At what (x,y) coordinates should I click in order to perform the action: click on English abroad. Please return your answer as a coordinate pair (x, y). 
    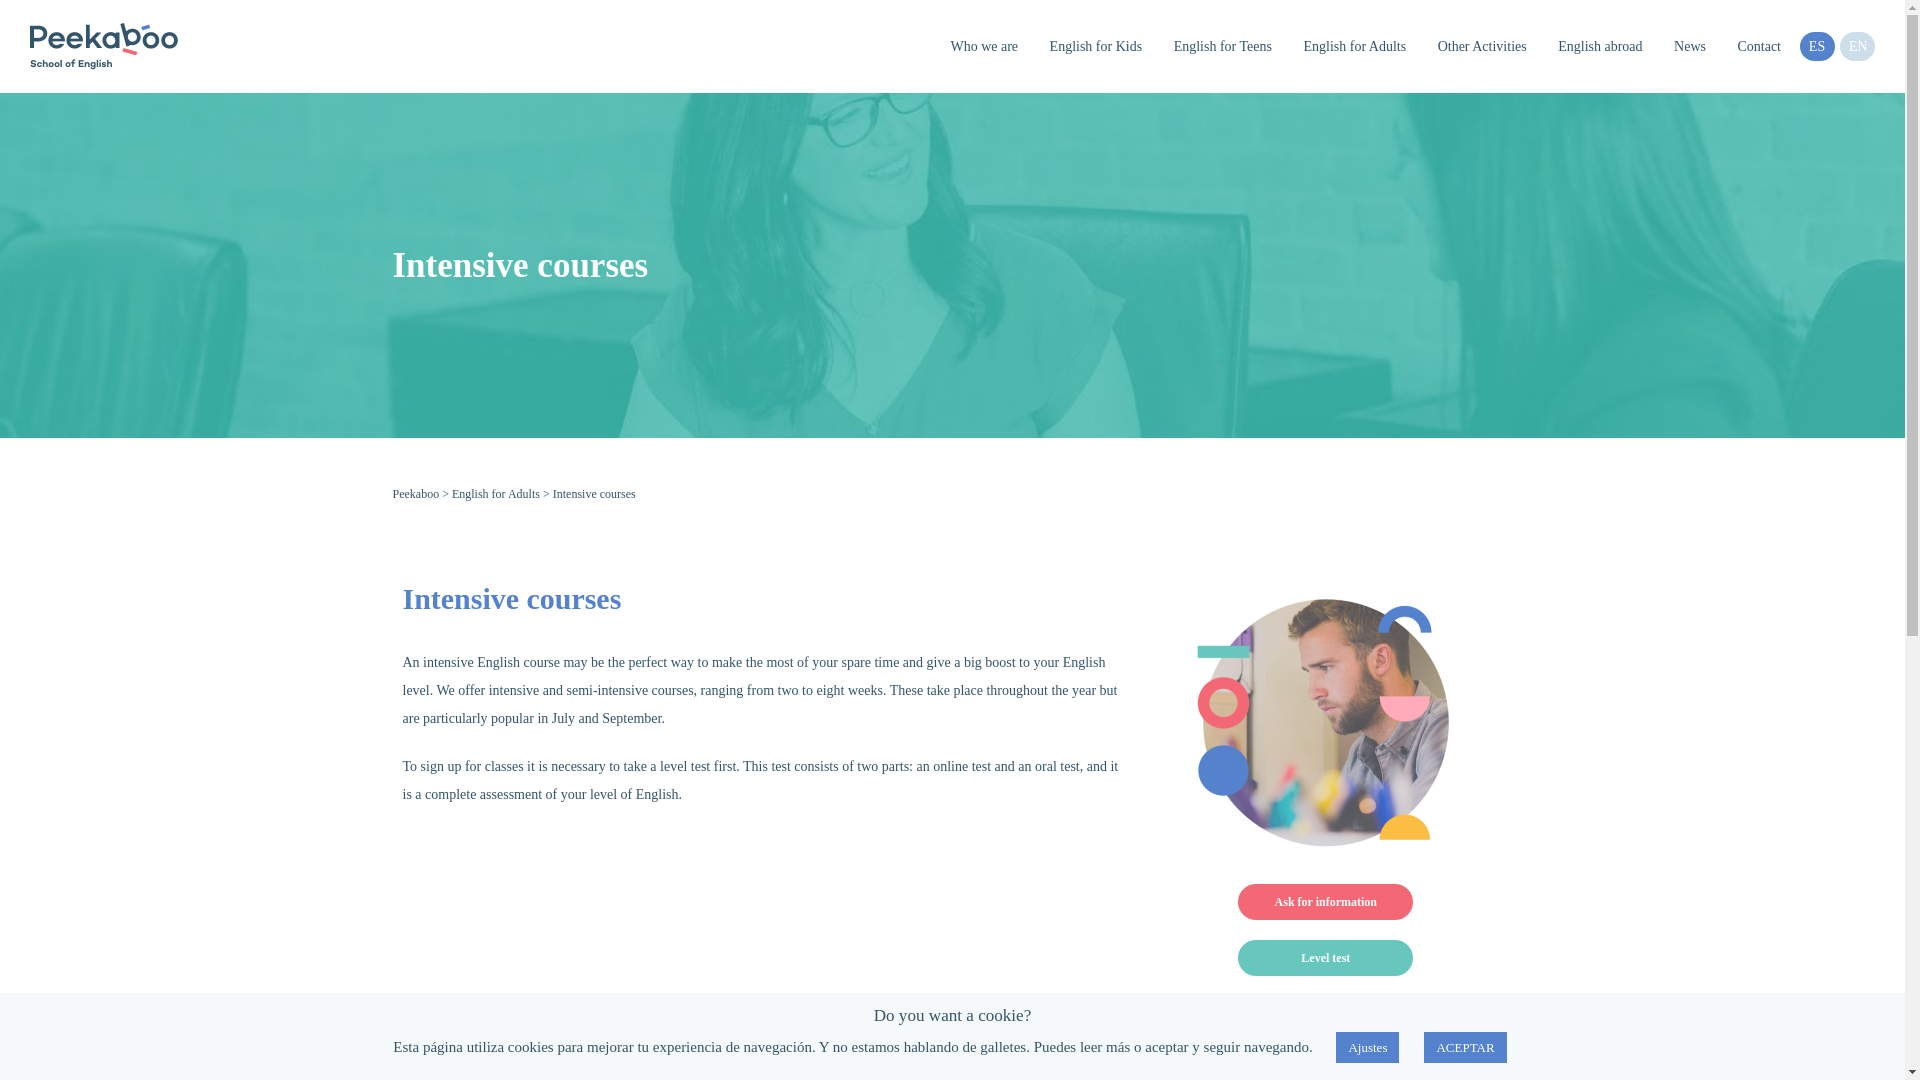
    Looking at the image, I should click on (1600, 46).